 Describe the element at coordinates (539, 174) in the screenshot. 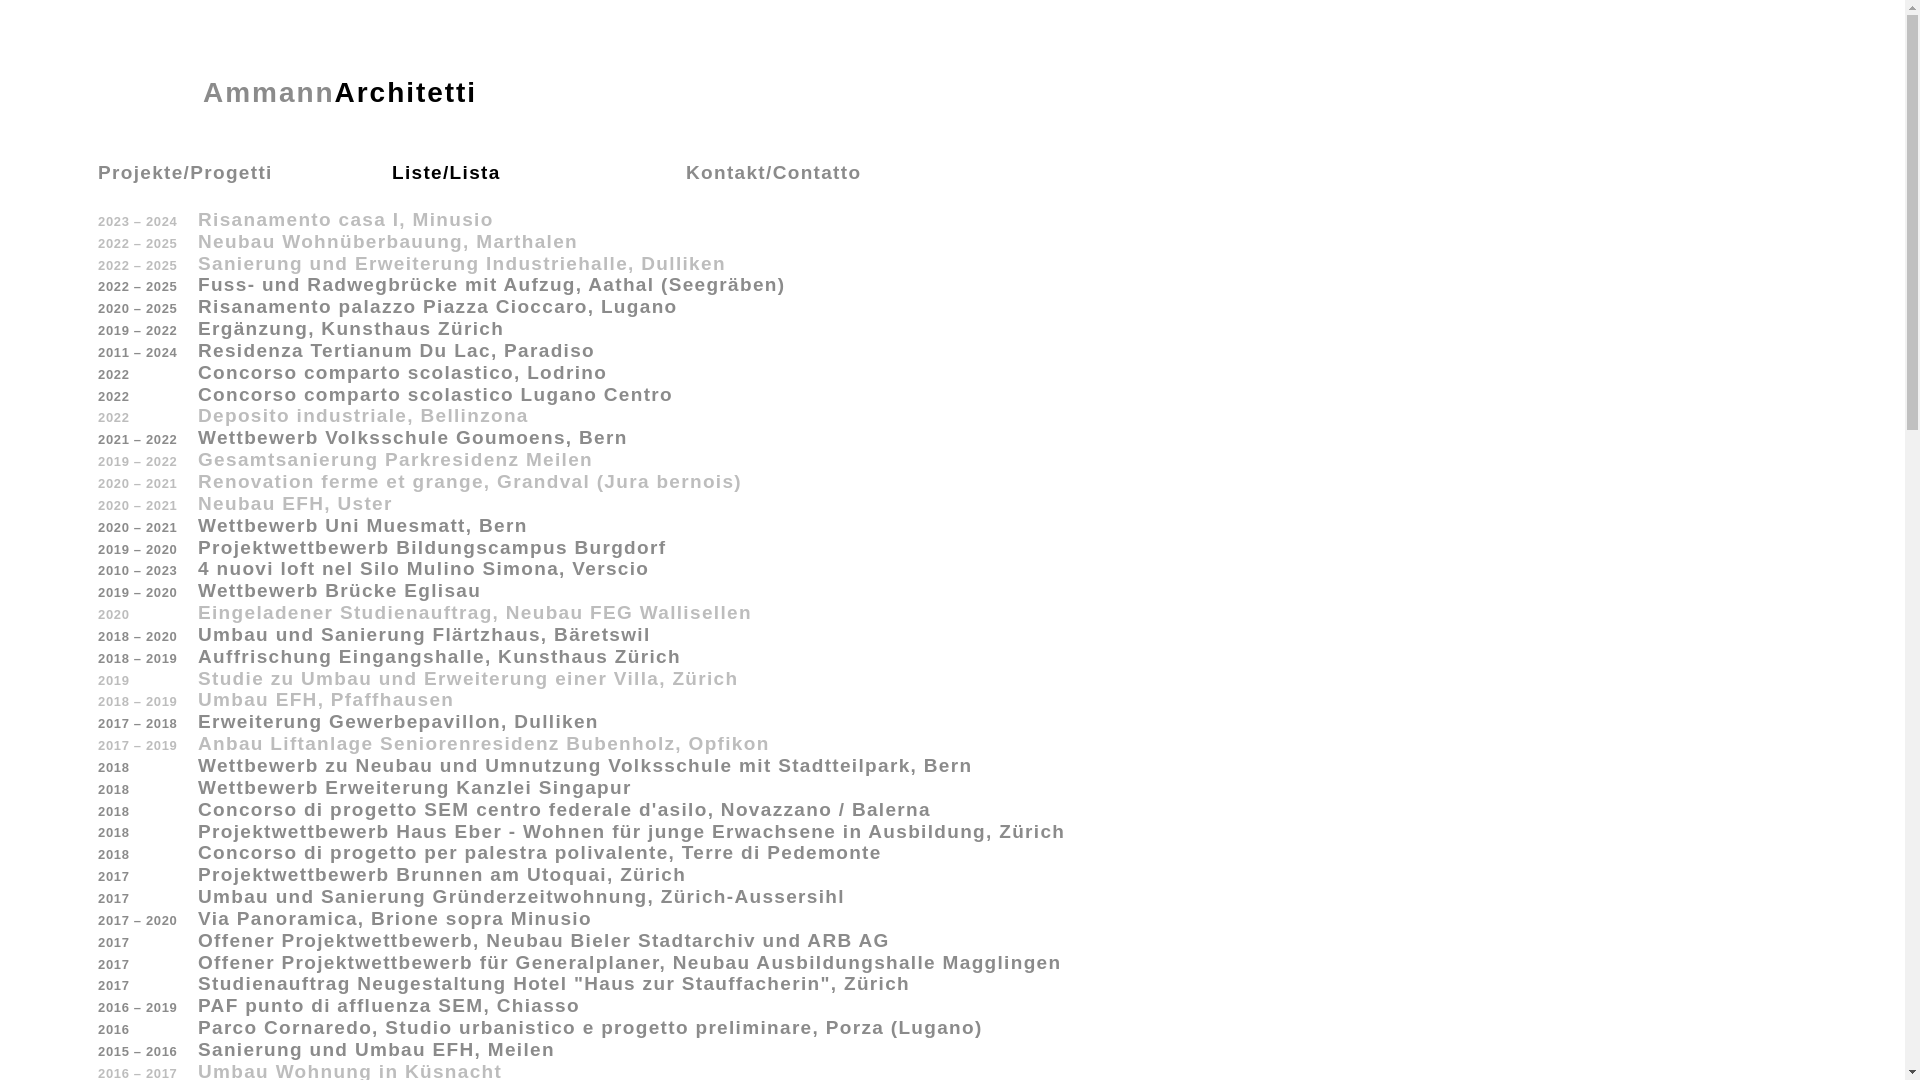

I see `Liste/Lista` at that location.